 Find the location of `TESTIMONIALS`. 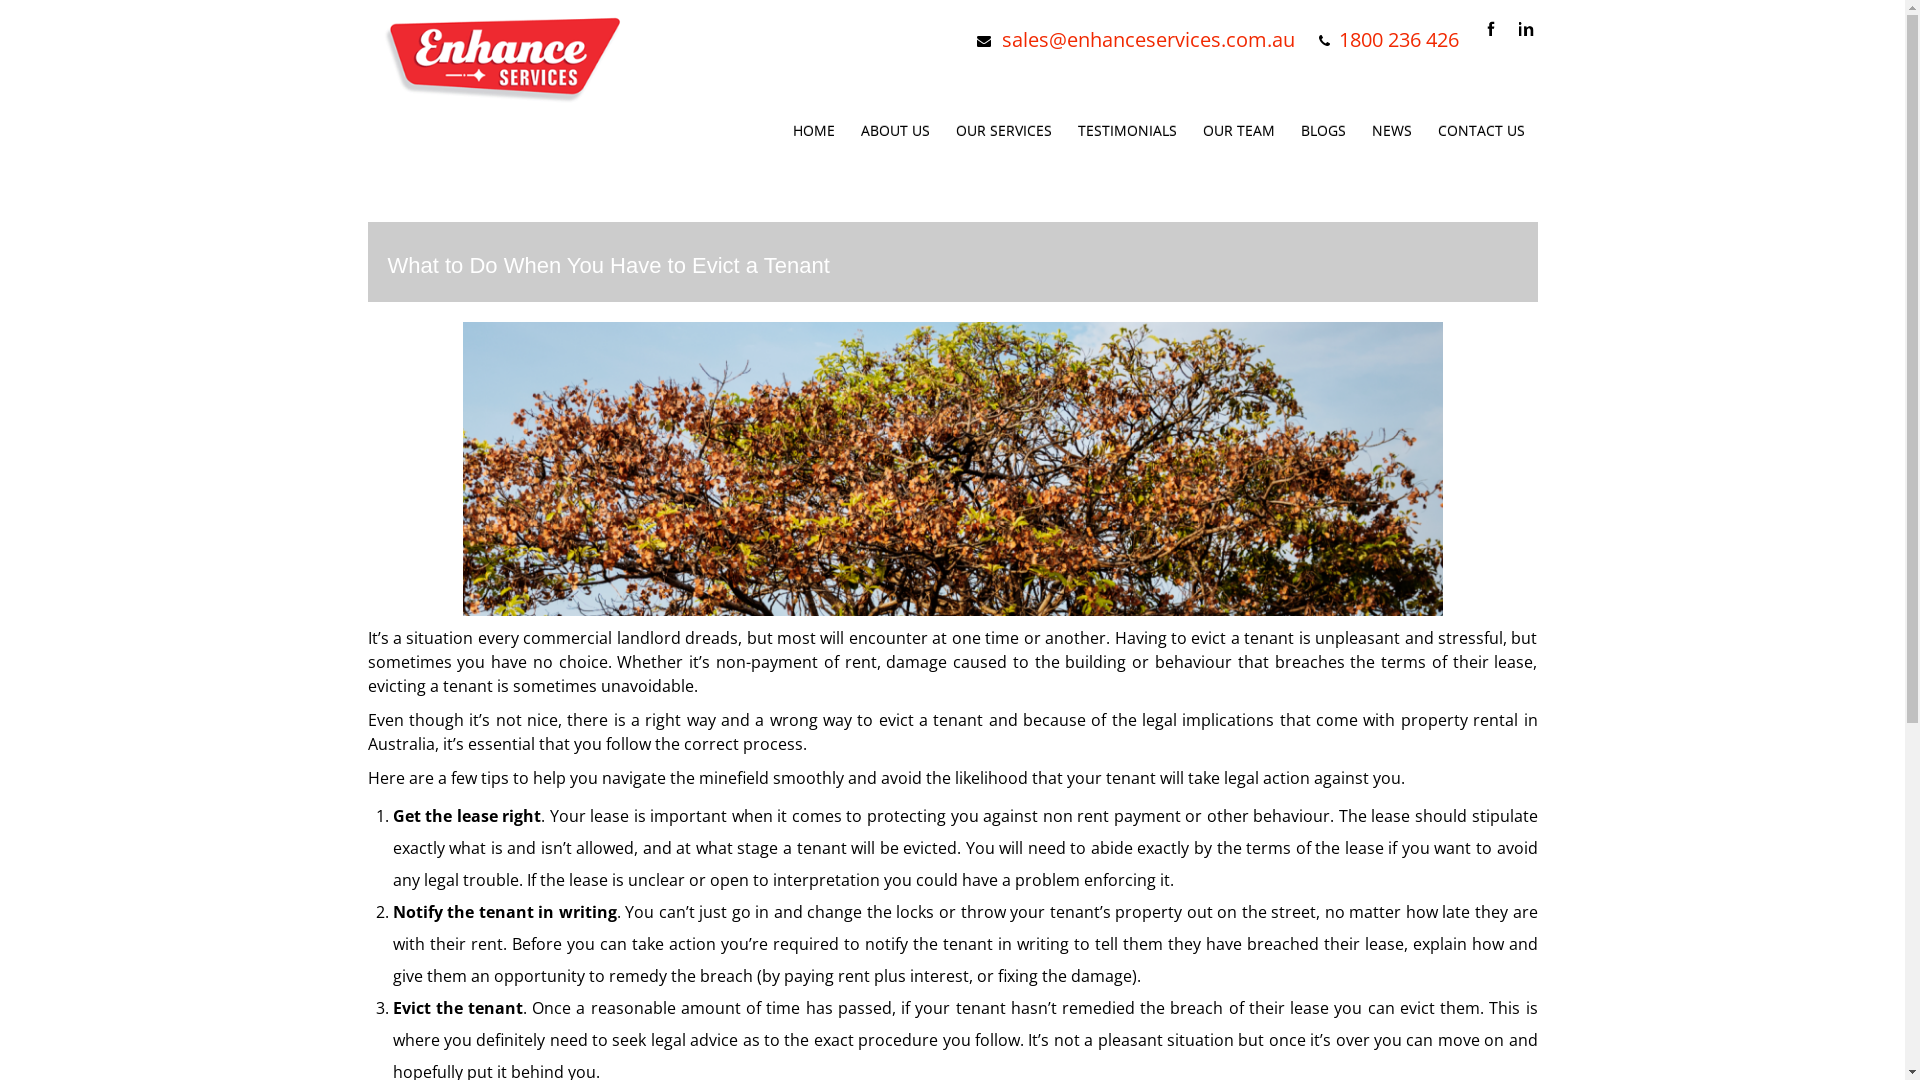

TESTIMONIALS is located at coordinates (1126, 130).